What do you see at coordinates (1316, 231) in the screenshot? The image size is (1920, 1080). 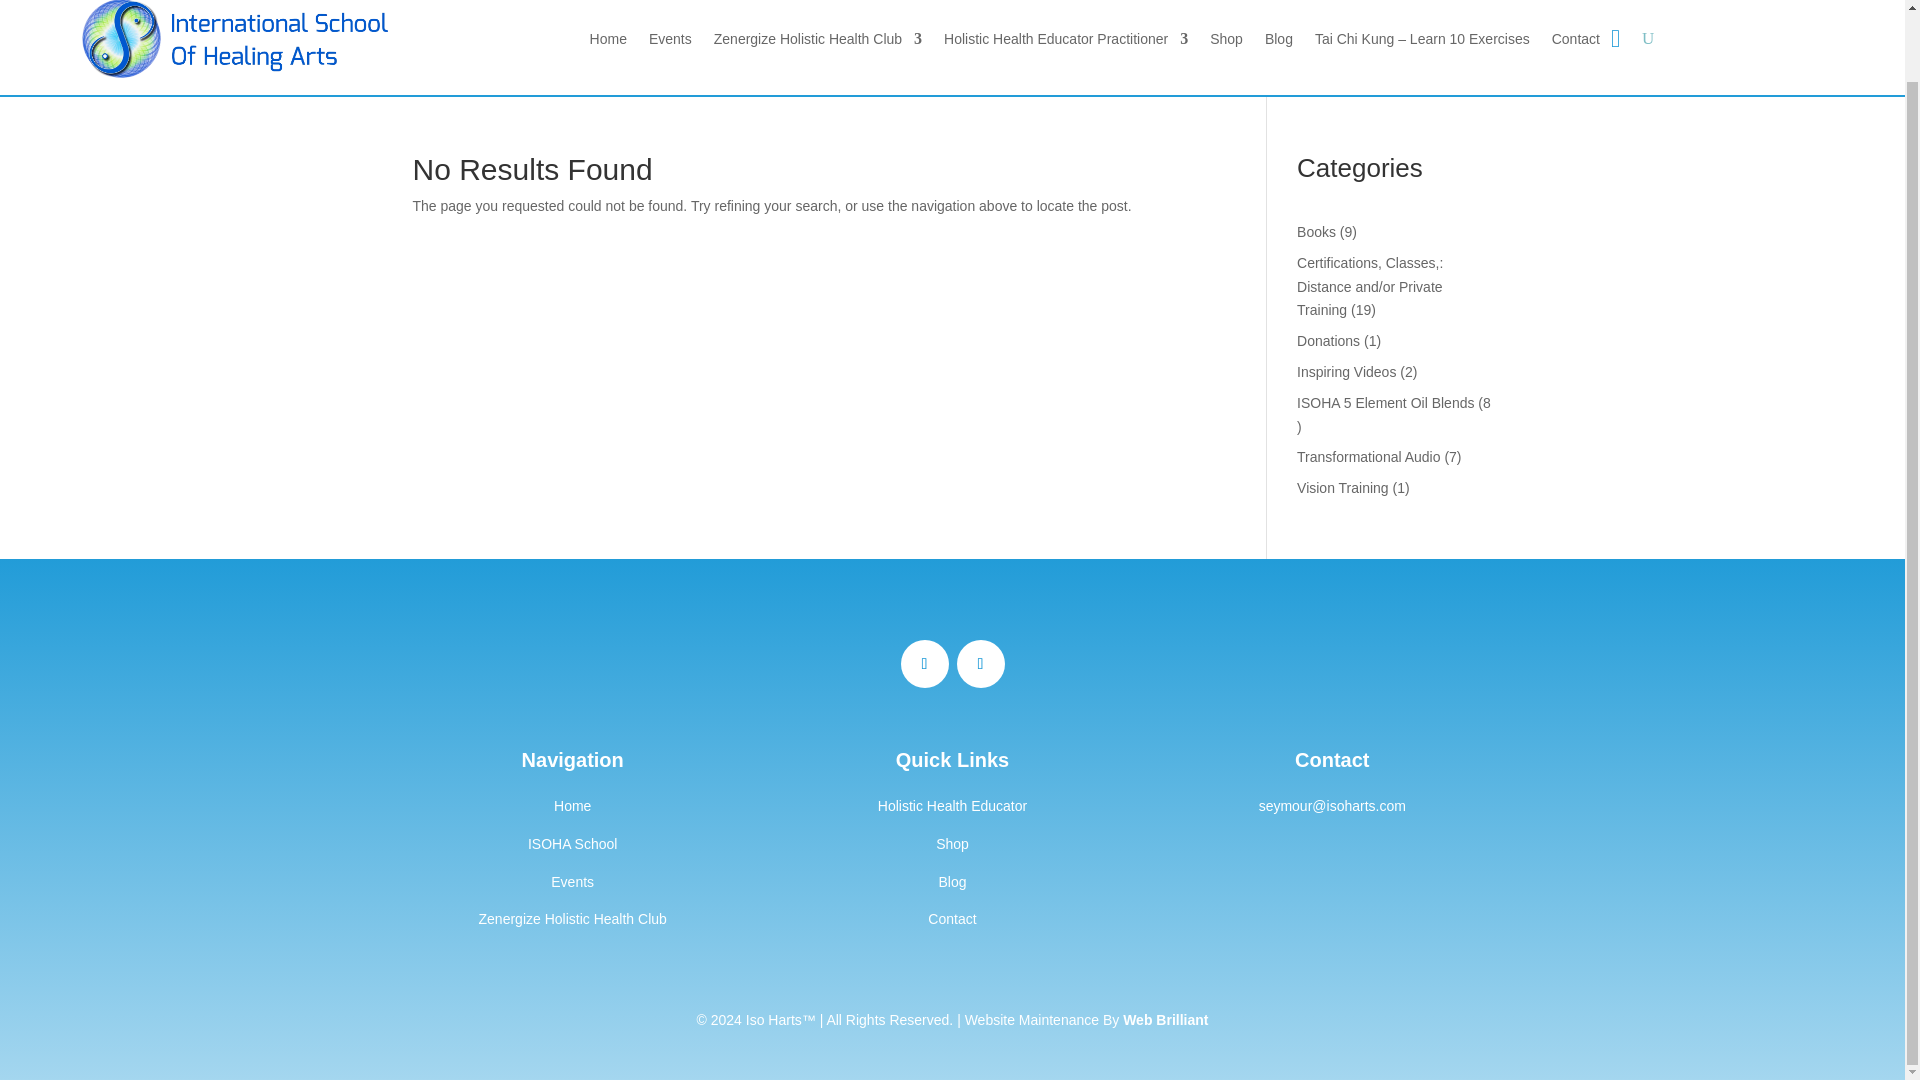 I see `Books` at bounding box center [1316, 231].